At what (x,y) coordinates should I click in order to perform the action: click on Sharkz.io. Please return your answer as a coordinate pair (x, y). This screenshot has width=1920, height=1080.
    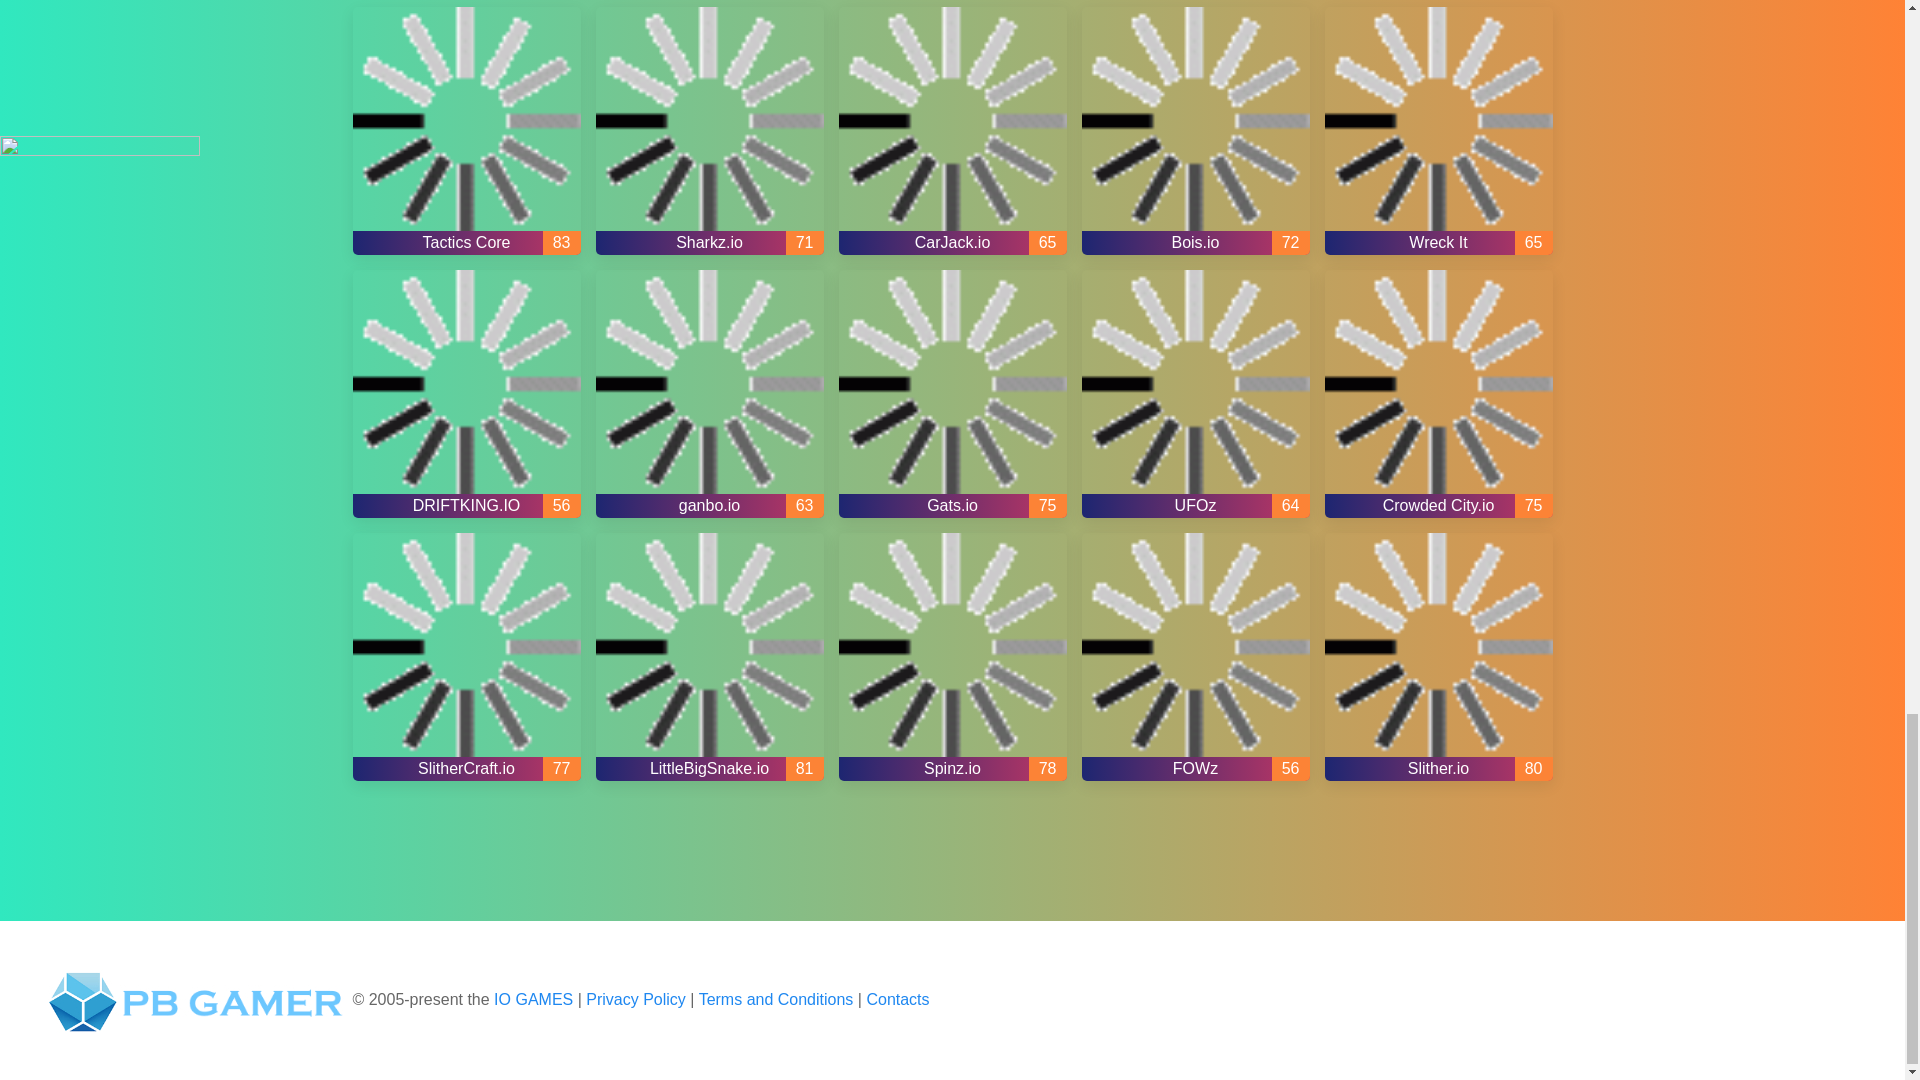
    Looking at the image, I should click on (709, 130).